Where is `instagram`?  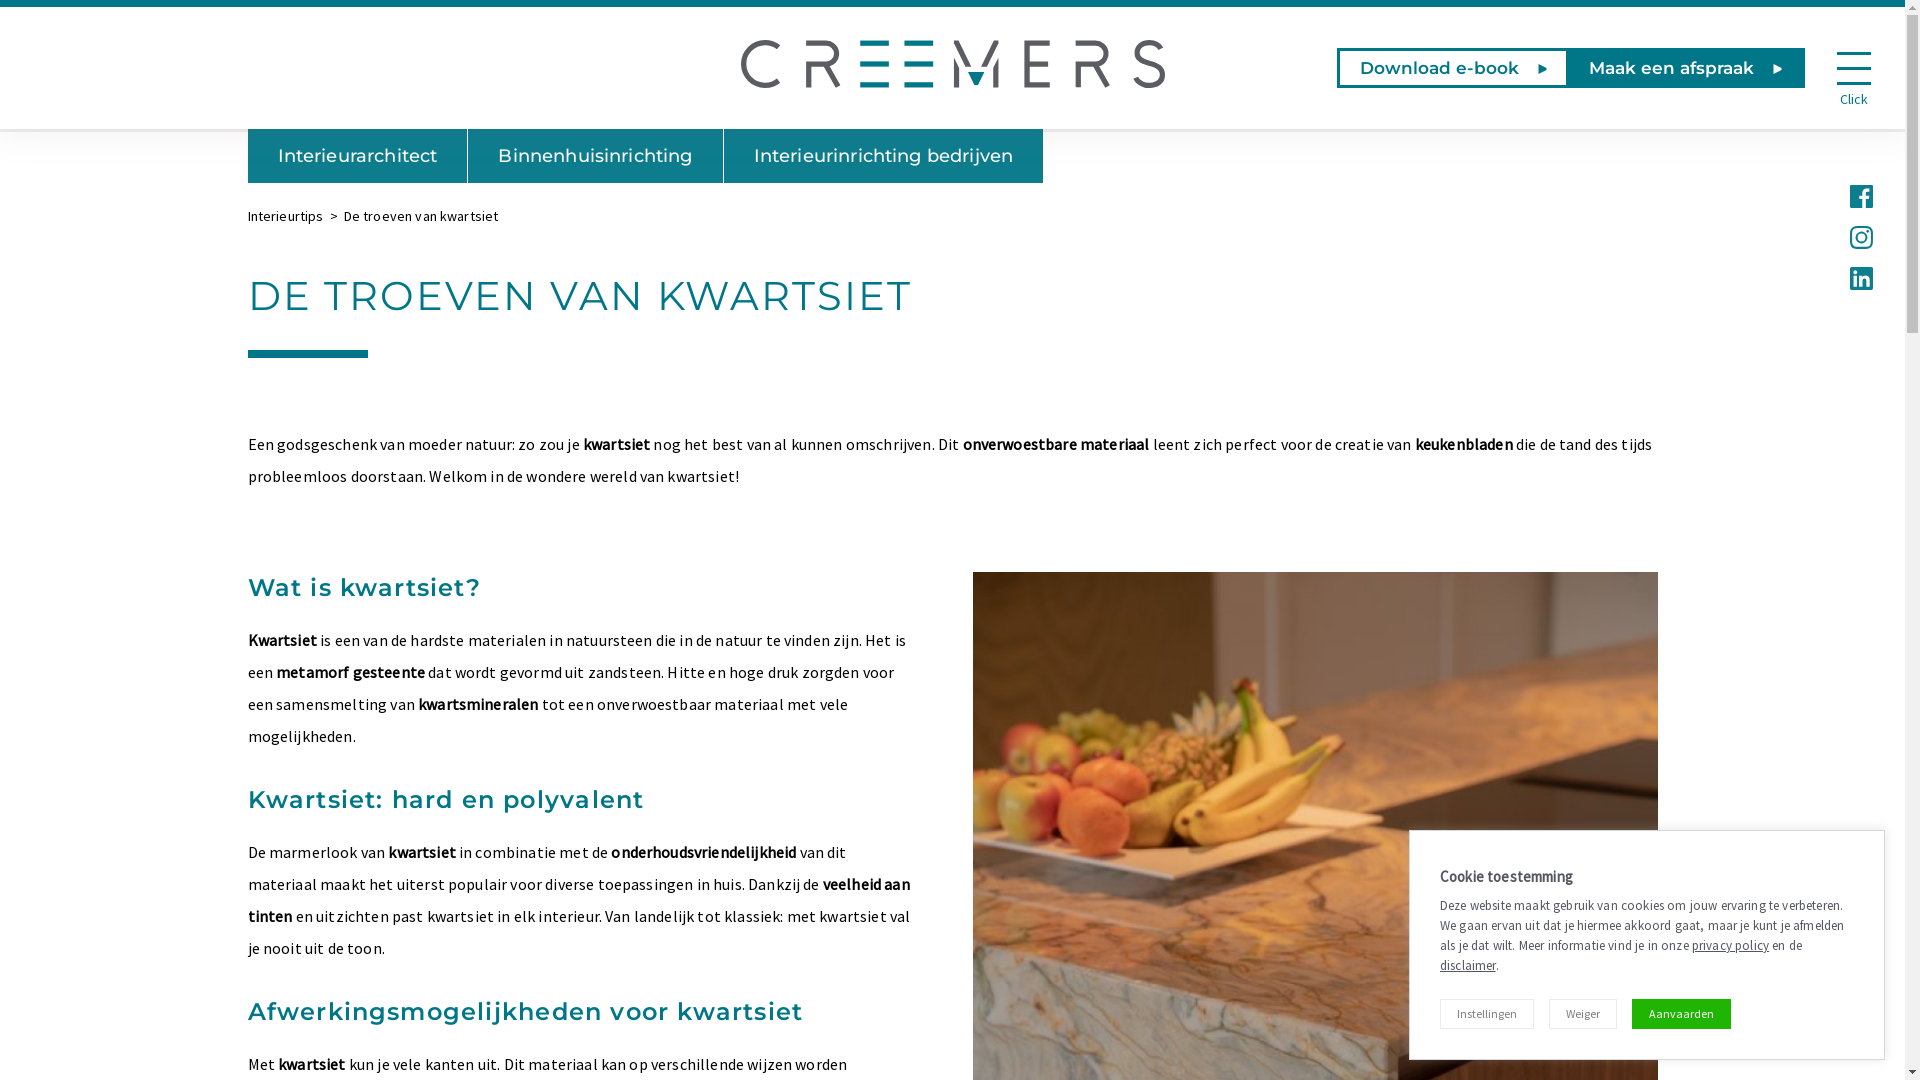 instagram is located at coordinates (1860, 236).